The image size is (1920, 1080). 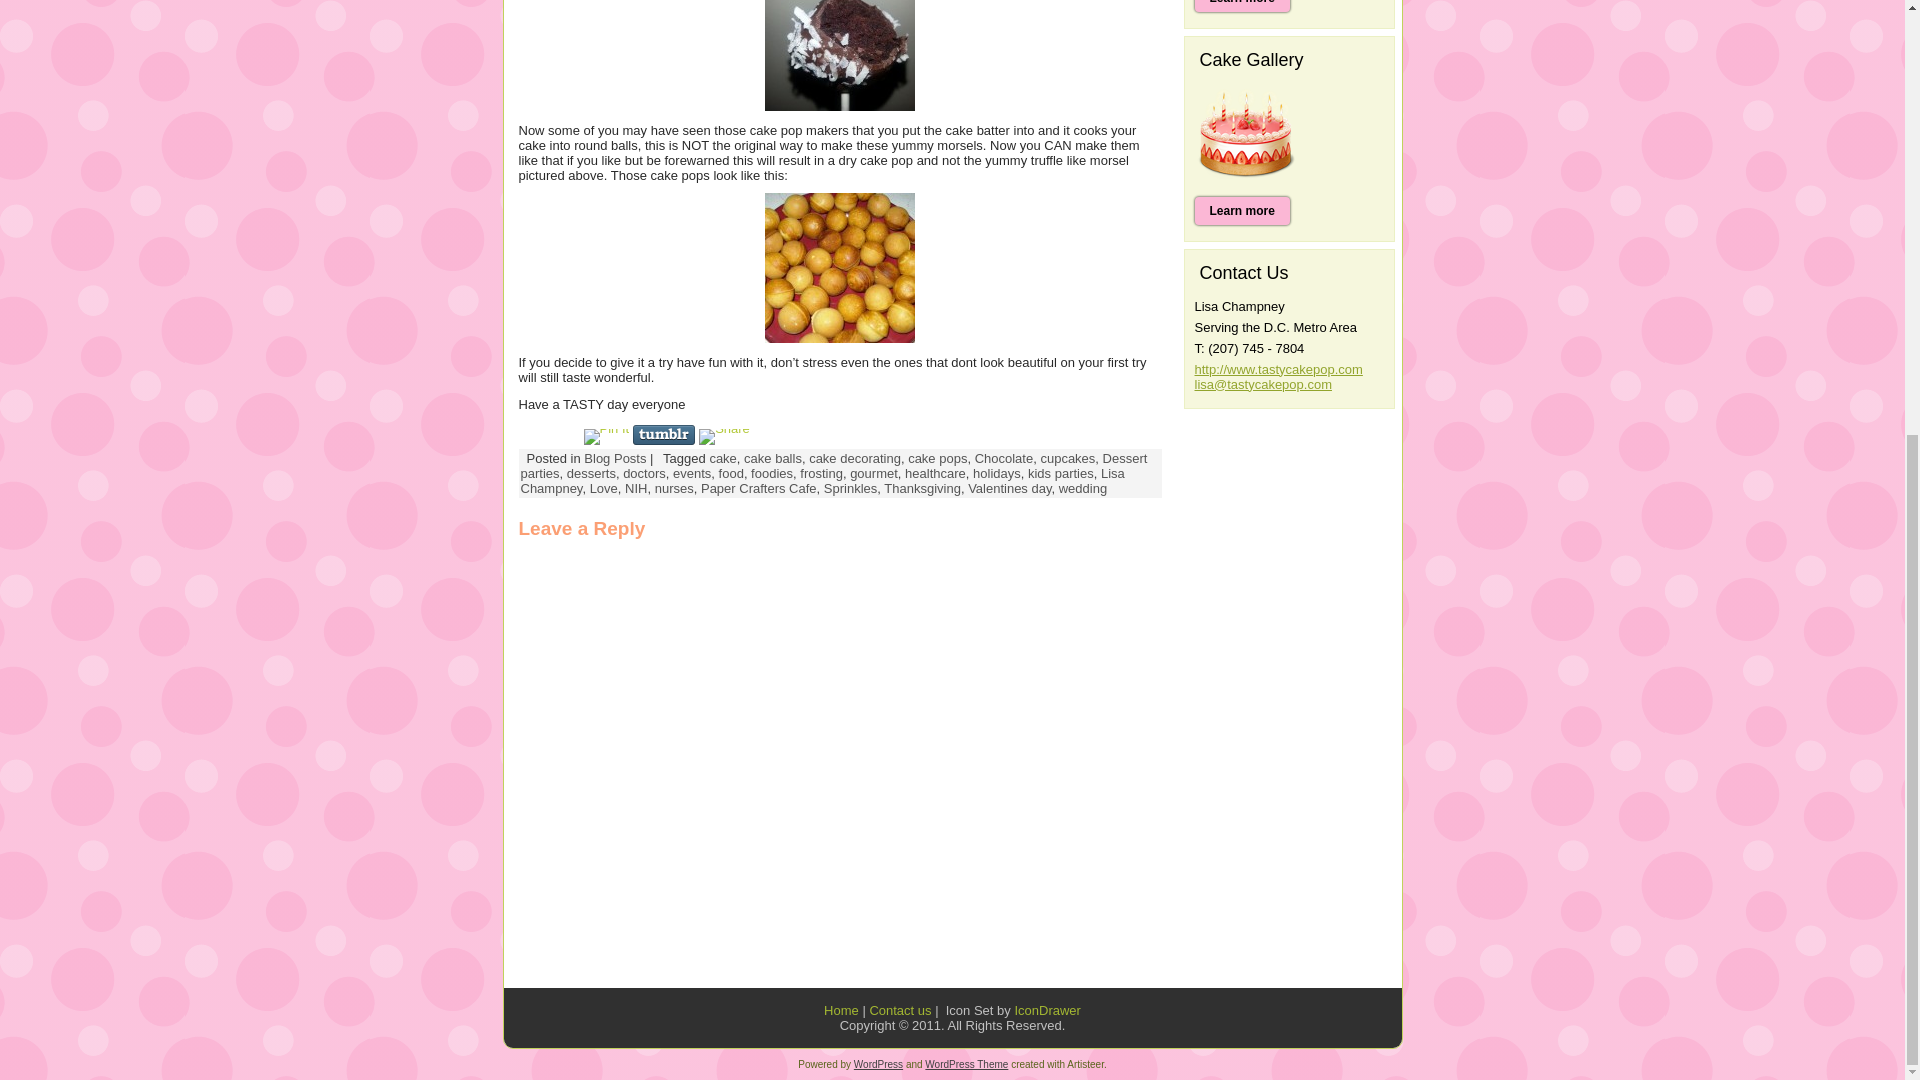 I want to click on holidays, so click(x=997, y=472).